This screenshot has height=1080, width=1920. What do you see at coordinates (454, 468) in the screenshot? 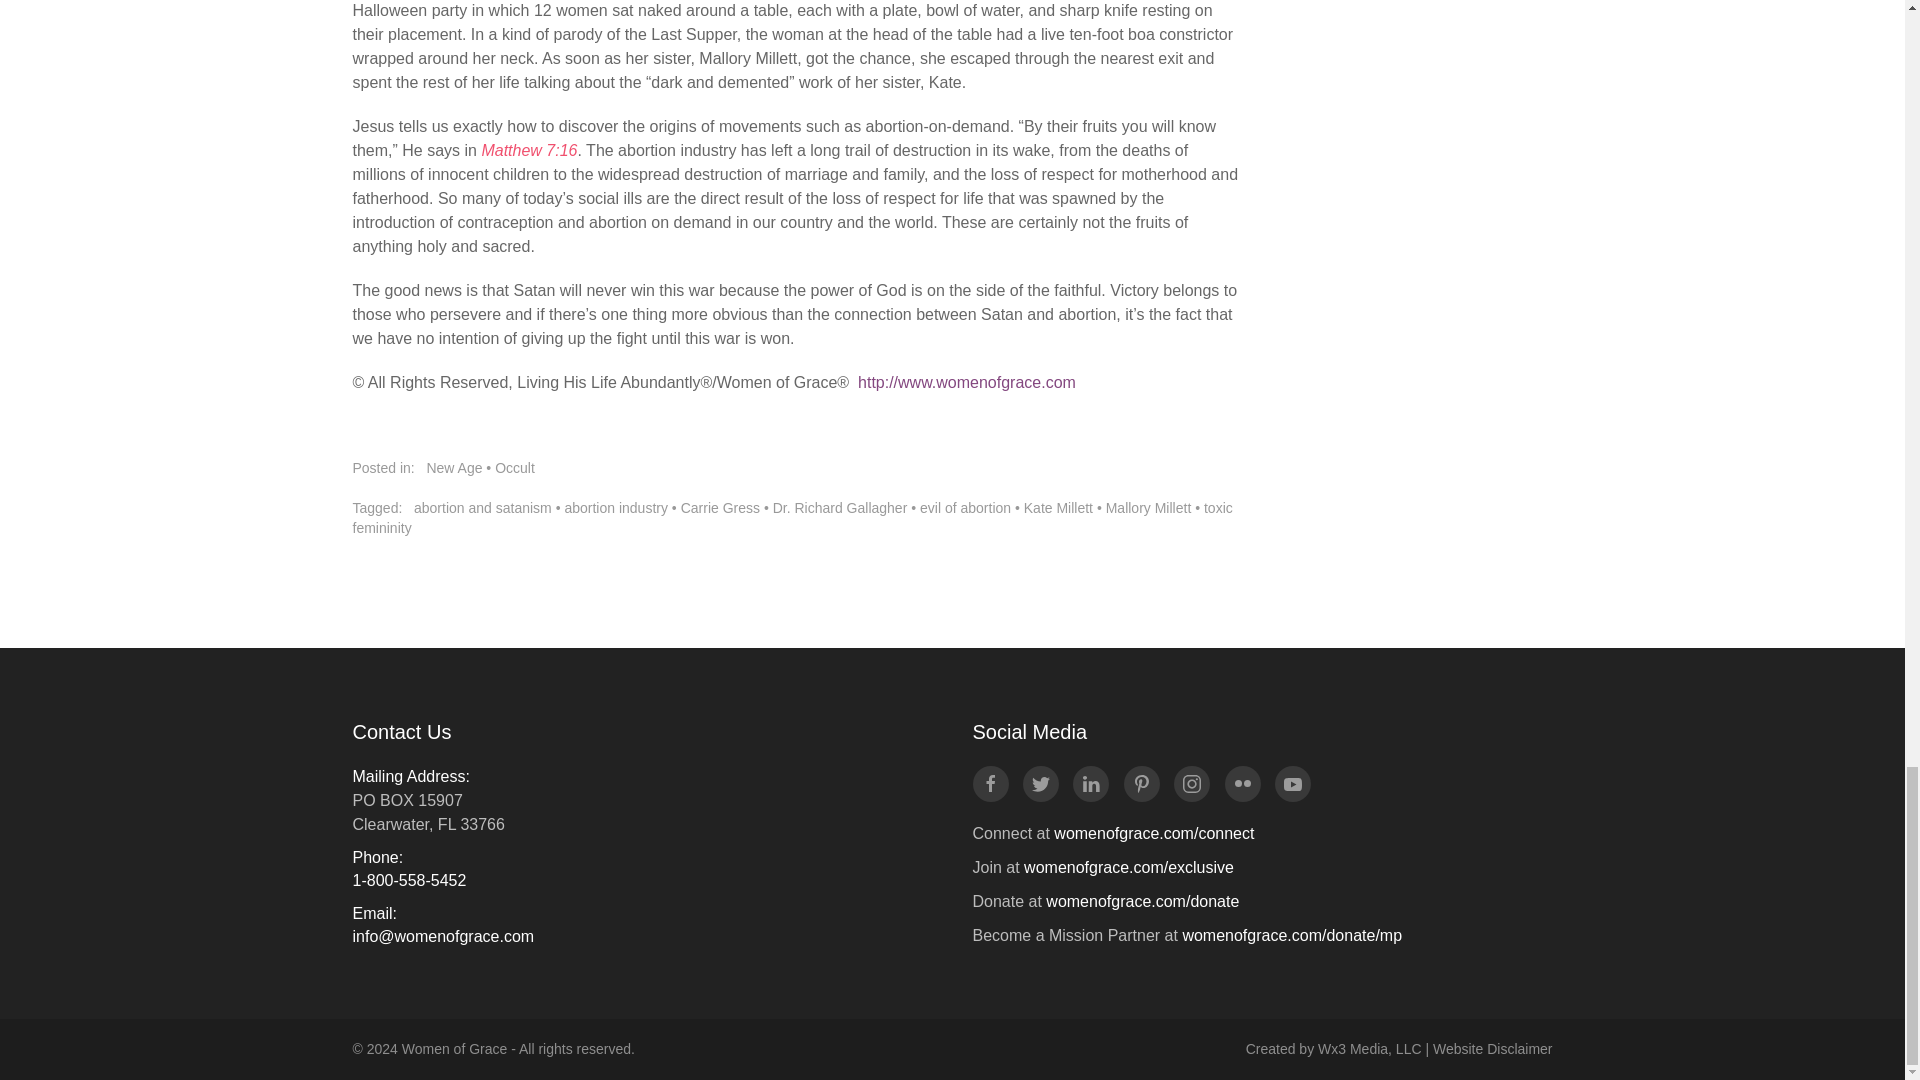
I see `New Age` at bounding box center [454, 468].